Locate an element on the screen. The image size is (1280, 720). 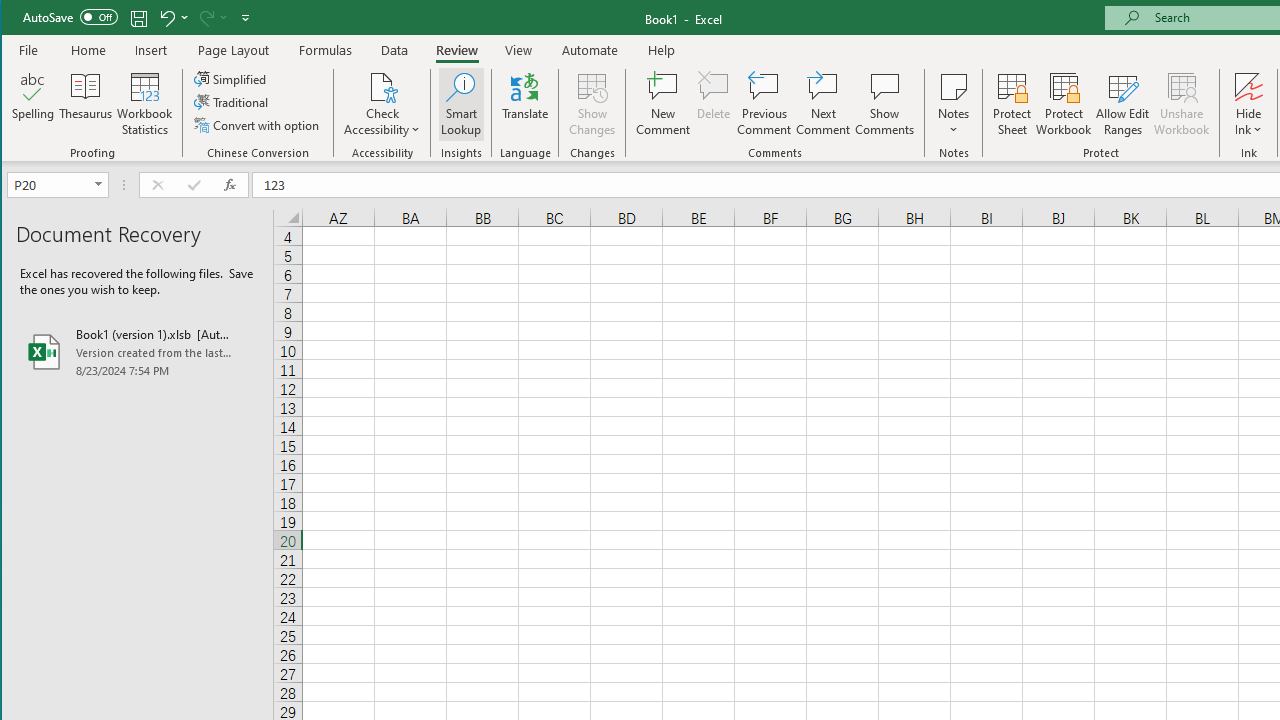
Protect Sheet... is located at coordinates (1012, 104).